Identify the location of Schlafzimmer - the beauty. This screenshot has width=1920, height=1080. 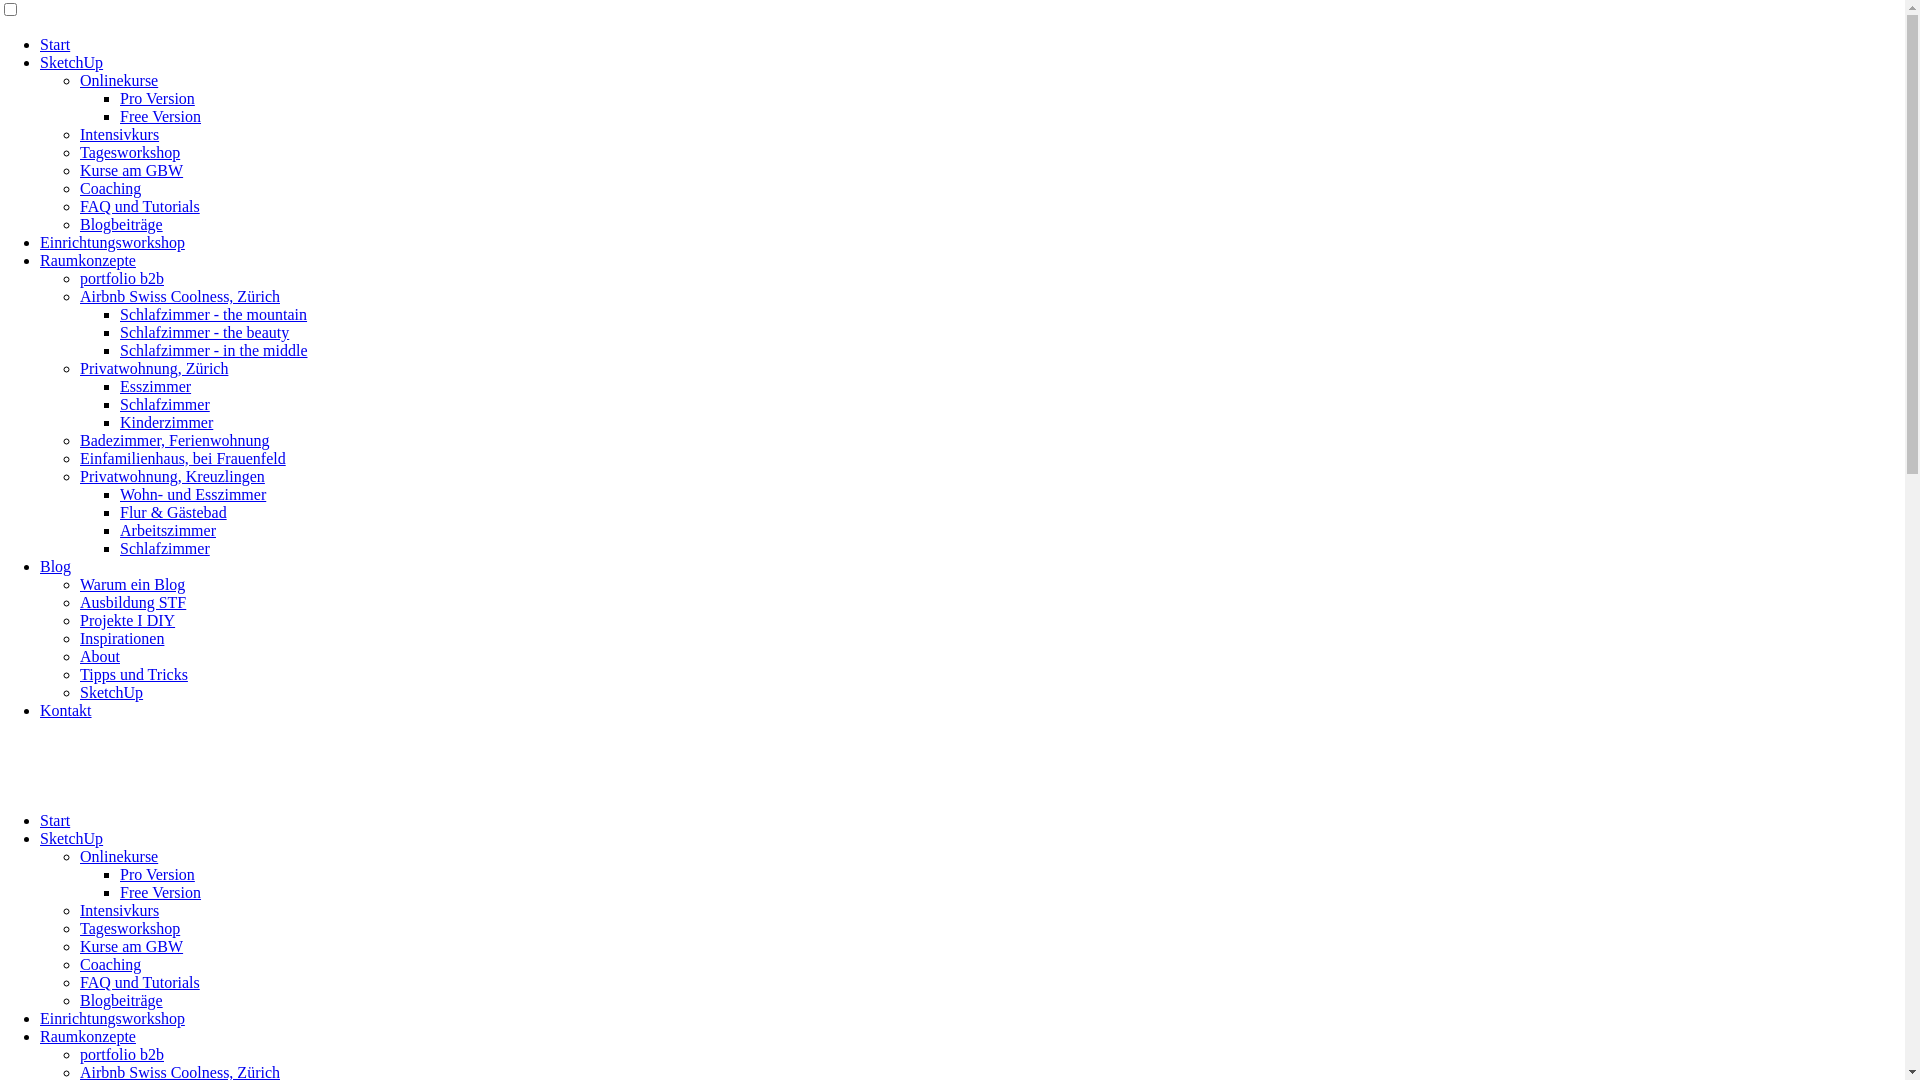
(204, 332).